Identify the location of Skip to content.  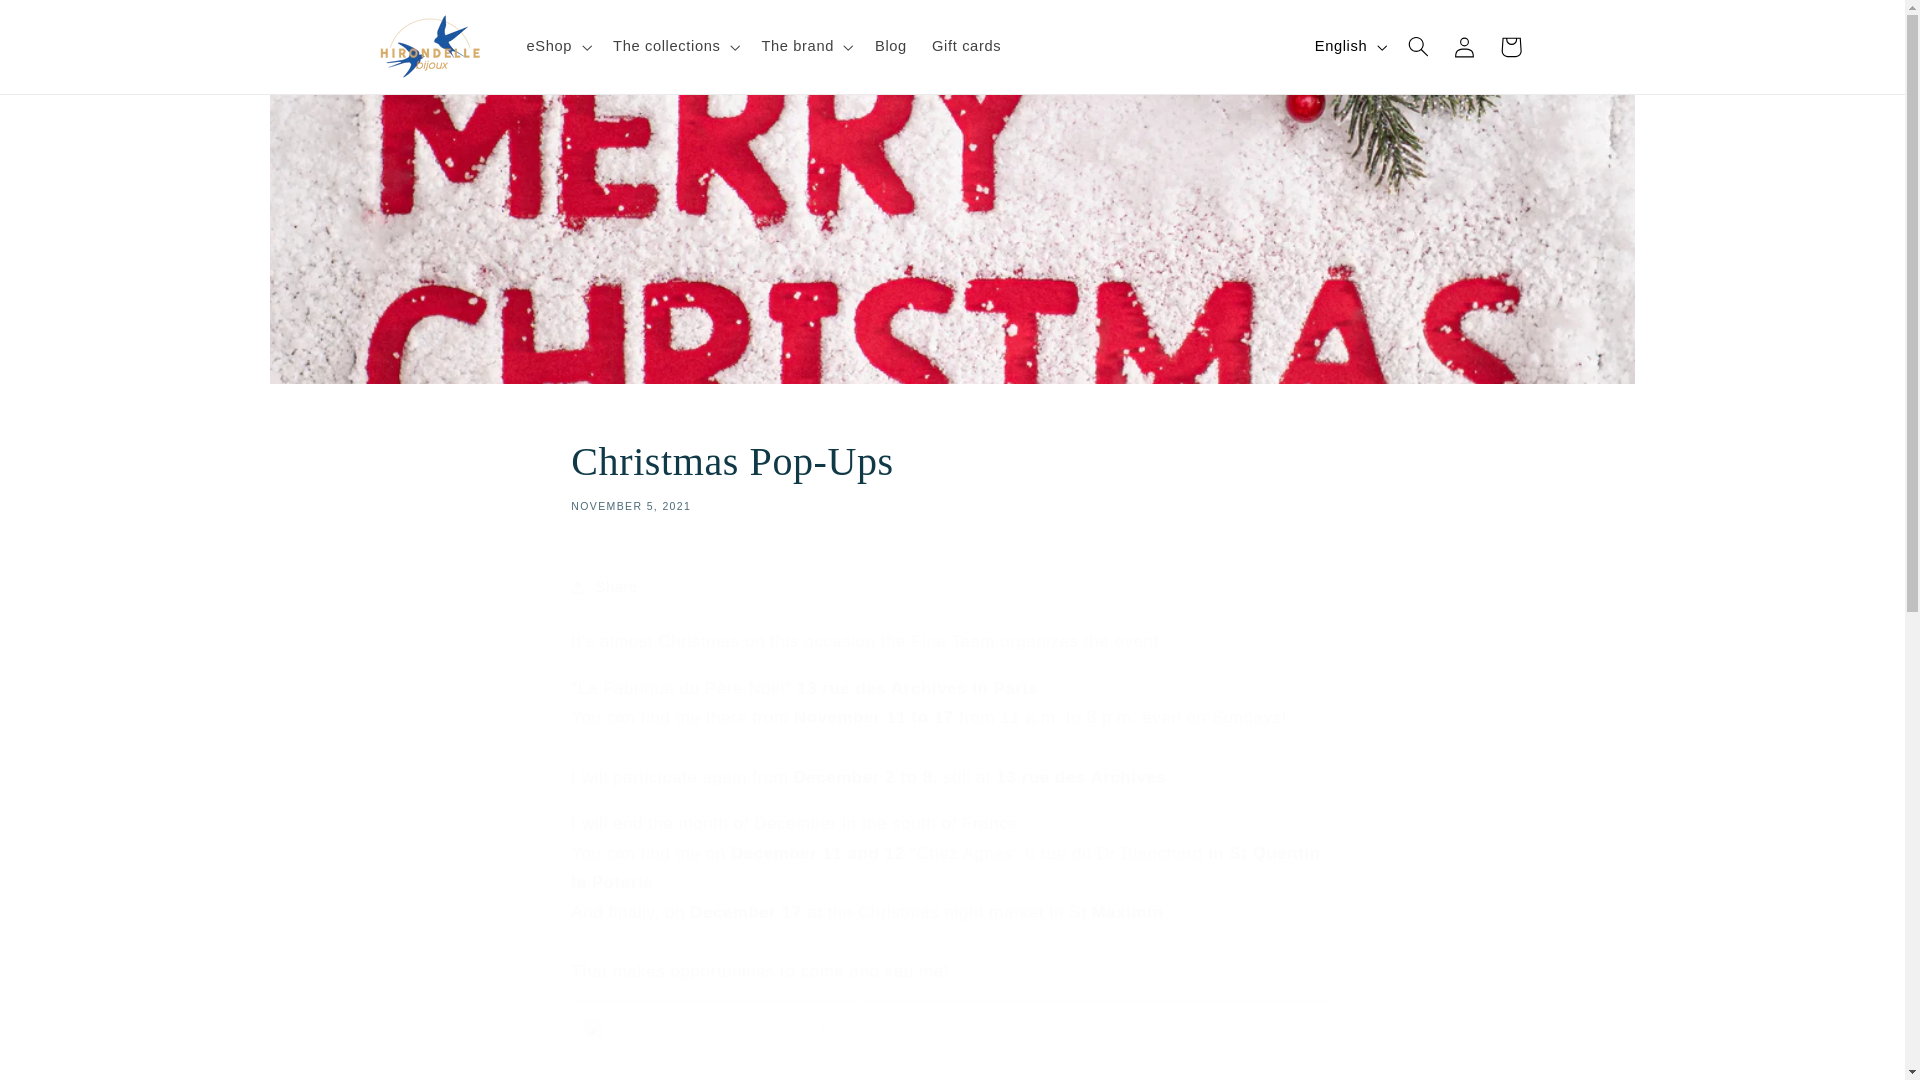
(65, 26).